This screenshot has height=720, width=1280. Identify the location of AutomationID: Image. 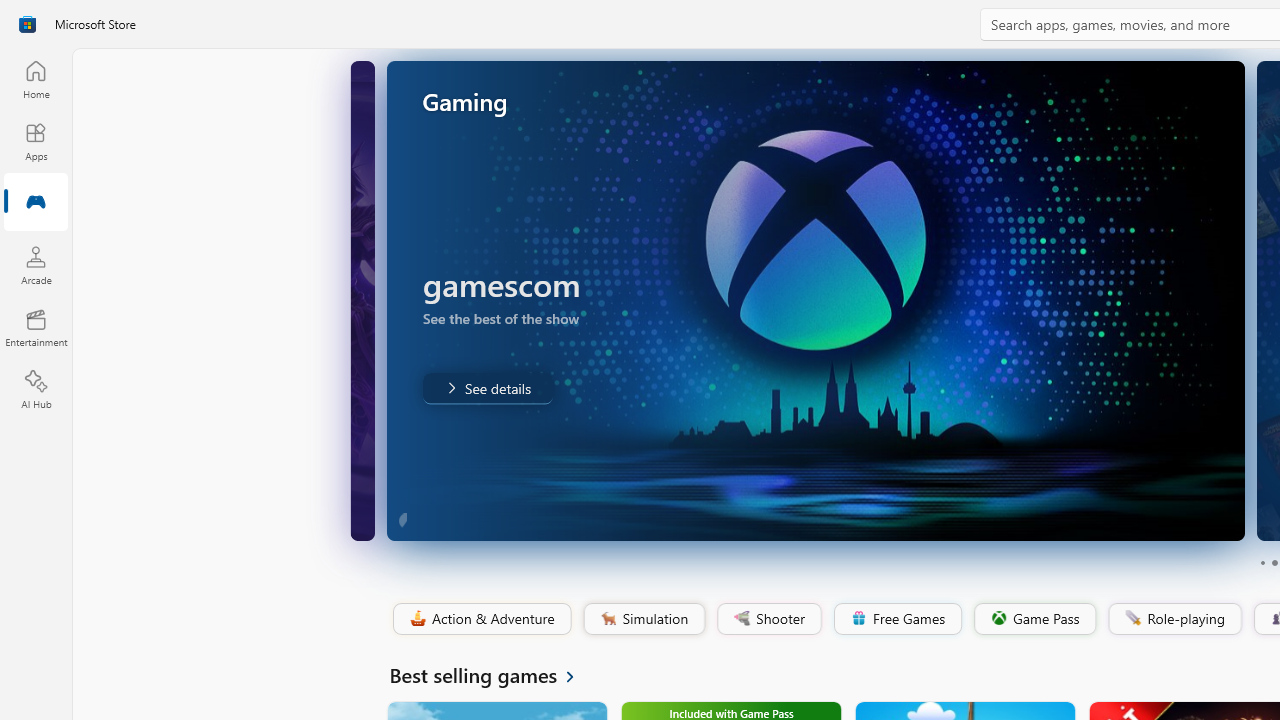
(815, 300).